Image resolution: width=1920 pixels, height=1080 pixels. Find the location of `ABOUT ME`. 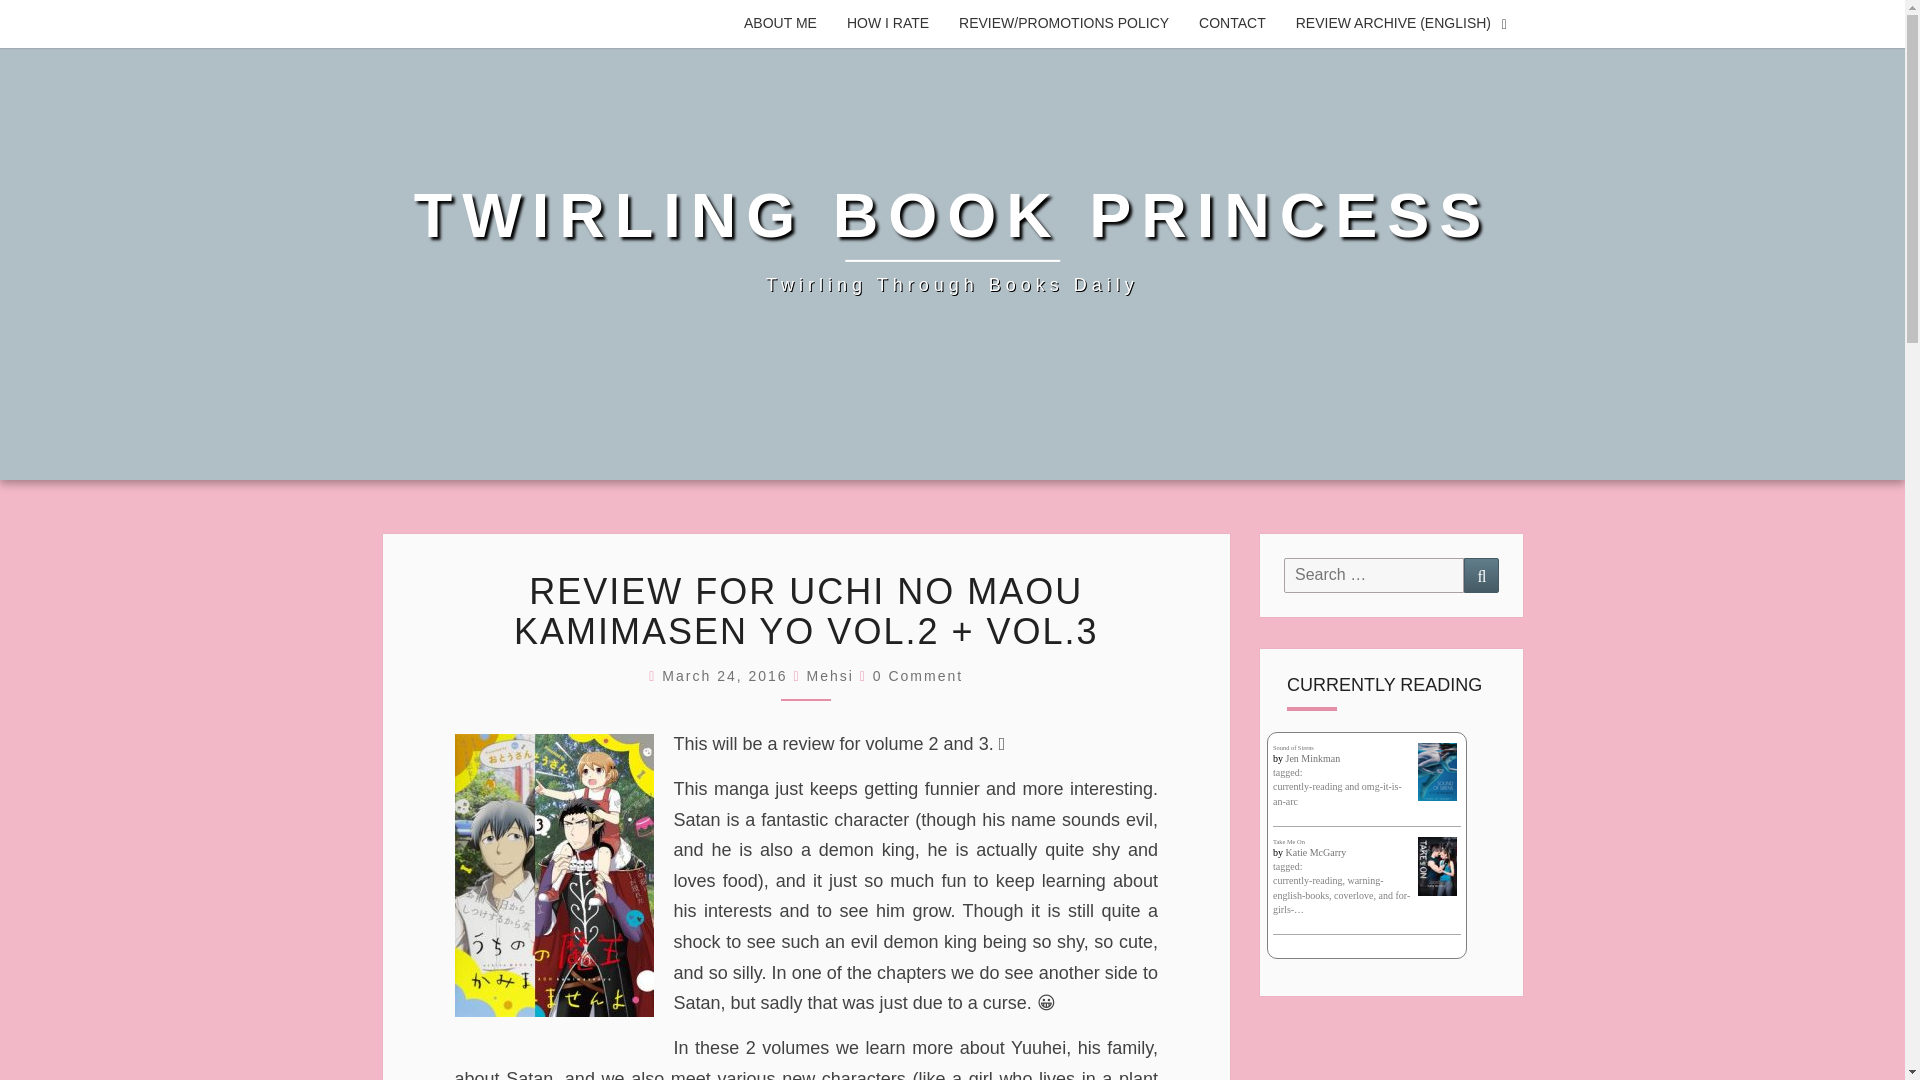

ABOUT ME is located at coordinates (780, 24).